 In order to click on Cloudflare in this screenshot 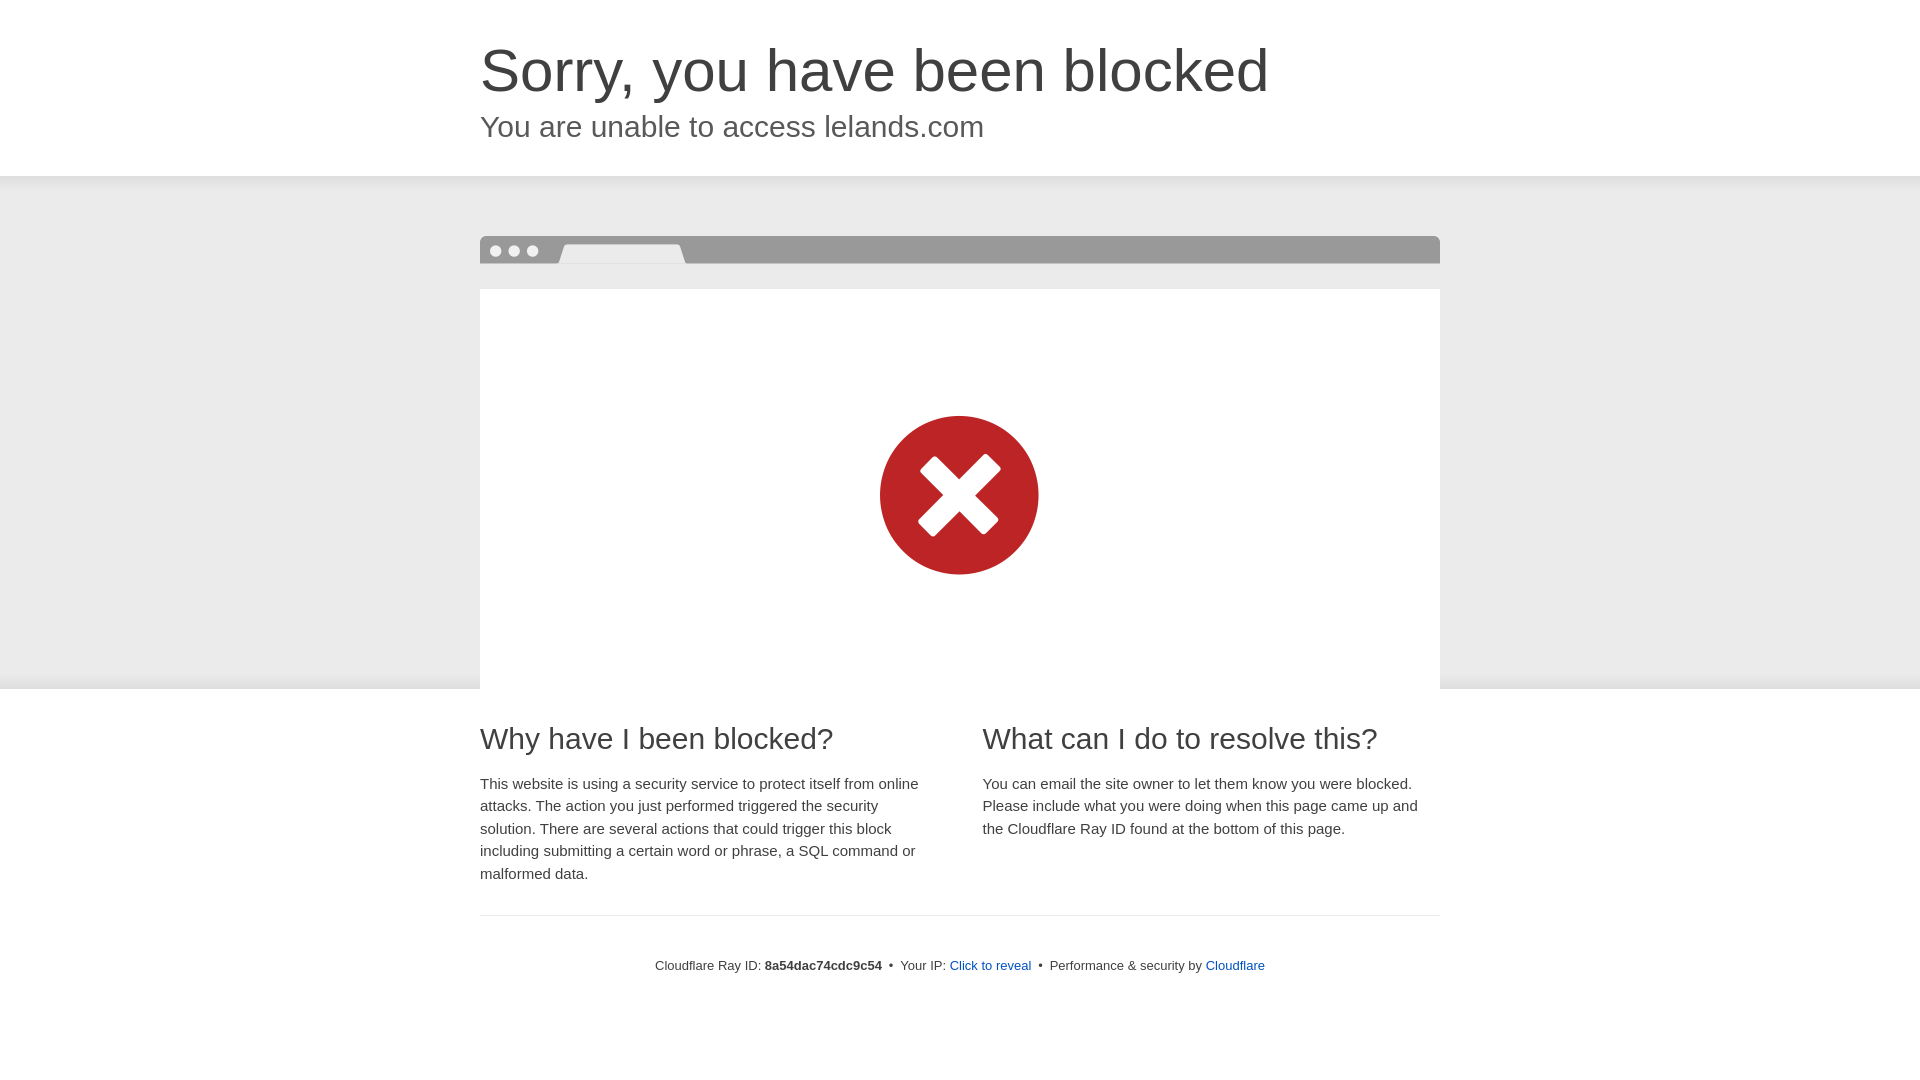, I will do `click(1235, 965)`.